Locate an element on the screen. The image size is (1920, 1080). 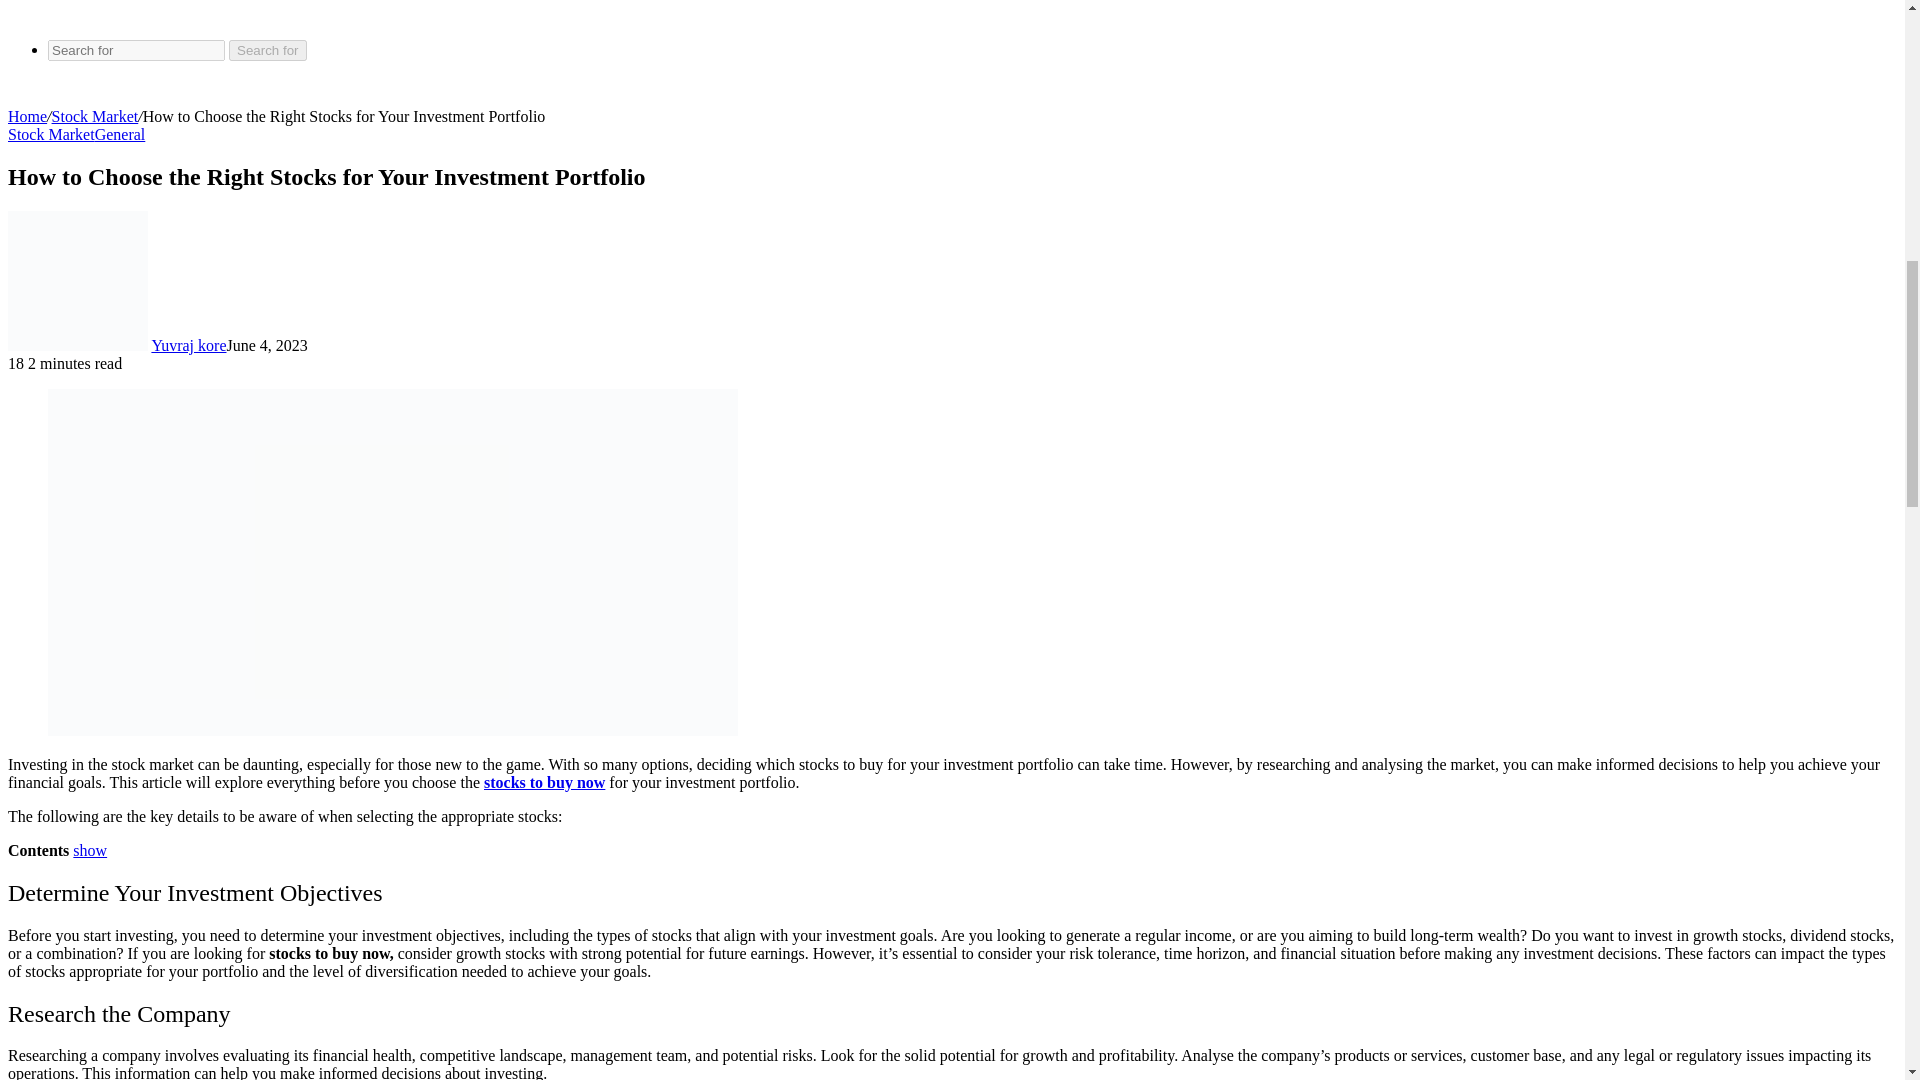
stocks to buy now is located at coordinates (544, 782).